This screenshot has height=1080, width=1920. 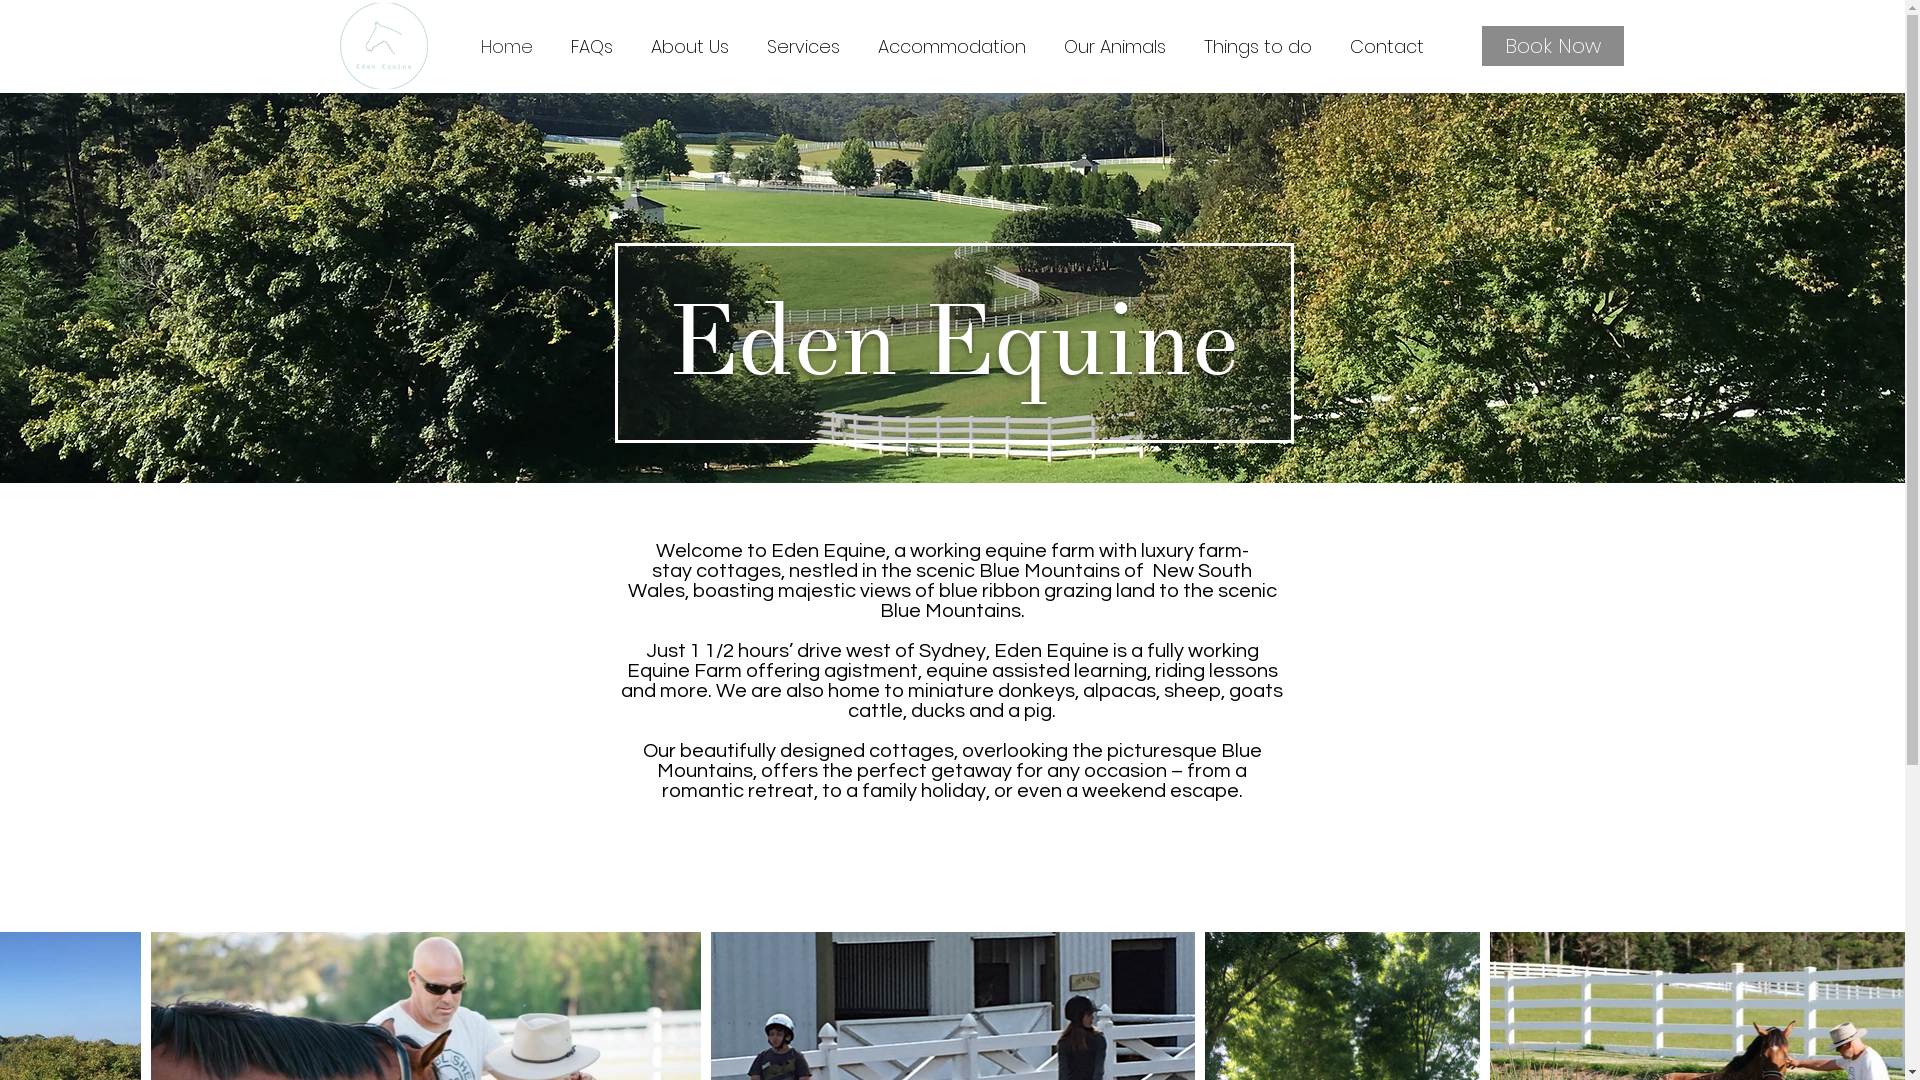 What do you see at coordinates (1386, 47) in the screenshot?
I see `Contact` at bounding box center [1386, 47].